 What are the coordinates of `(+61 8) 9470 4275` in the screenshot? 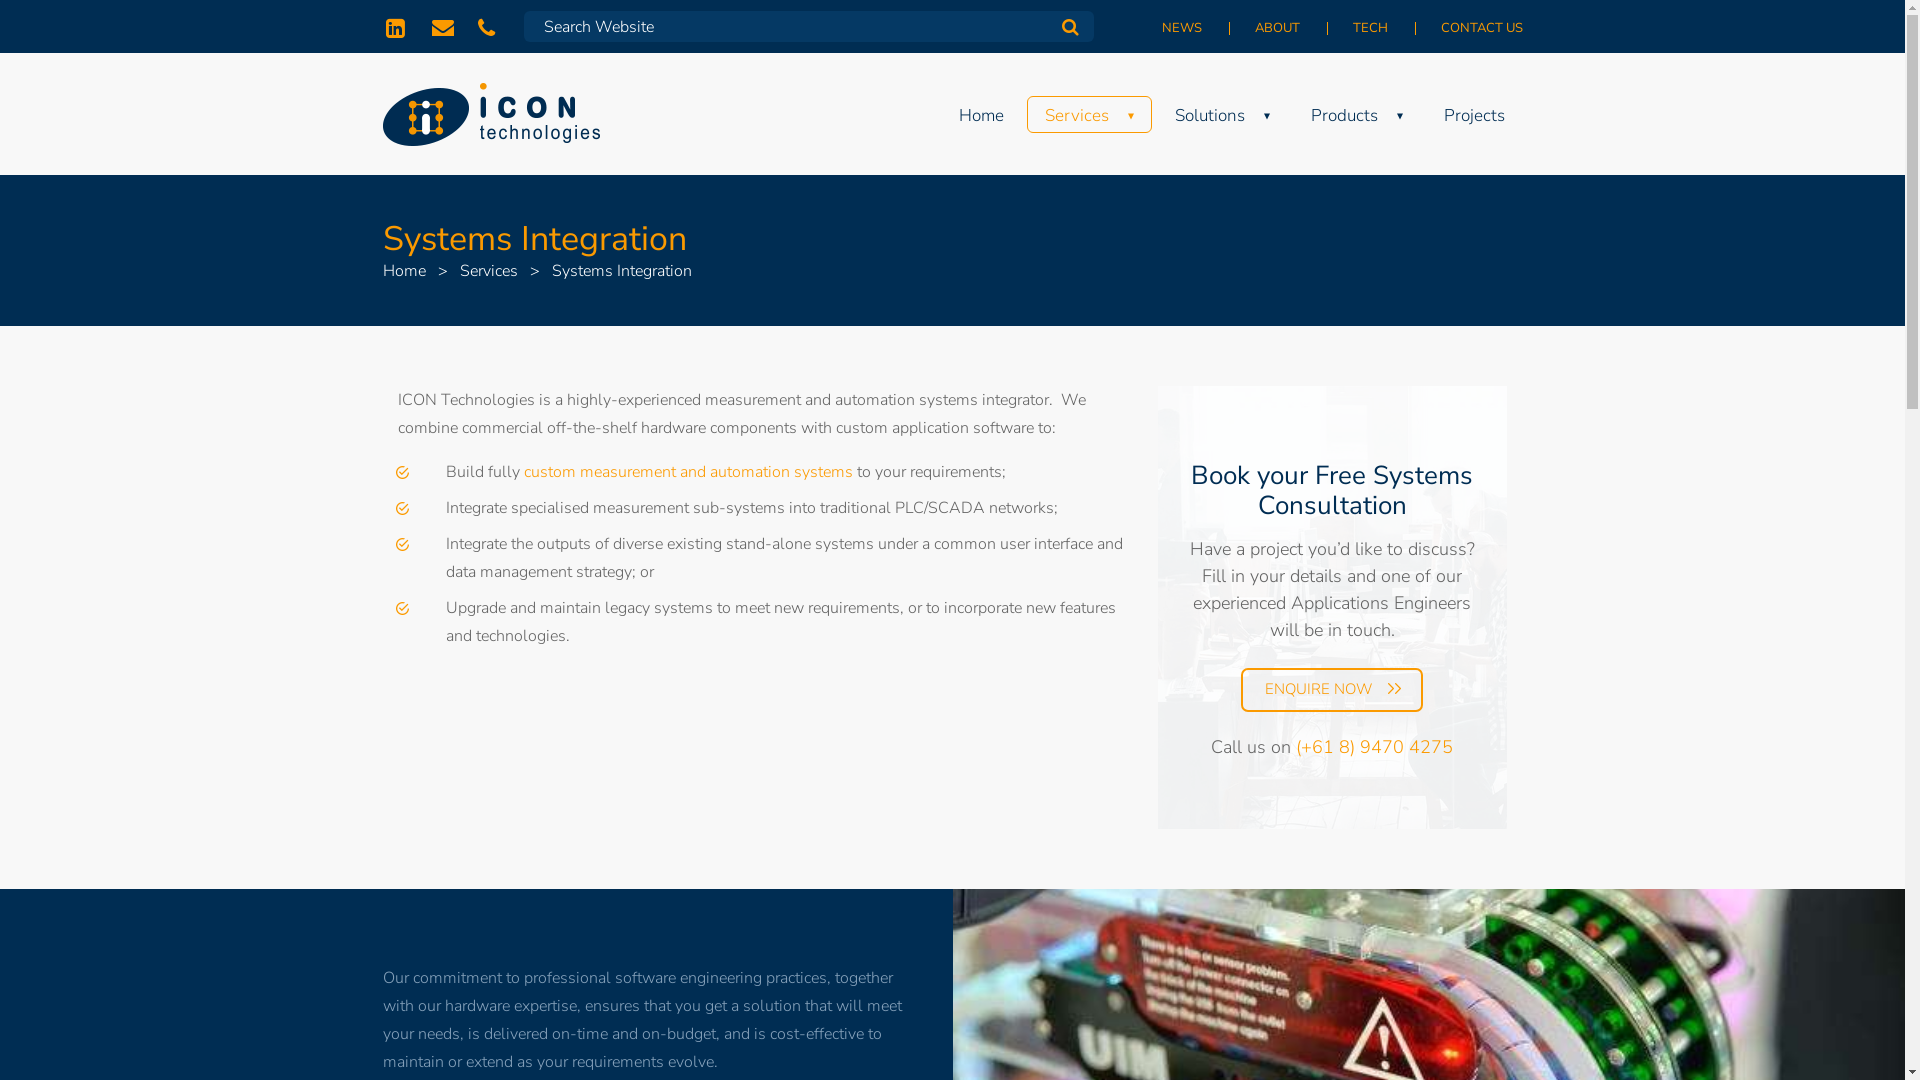 It's located at (489, 26).